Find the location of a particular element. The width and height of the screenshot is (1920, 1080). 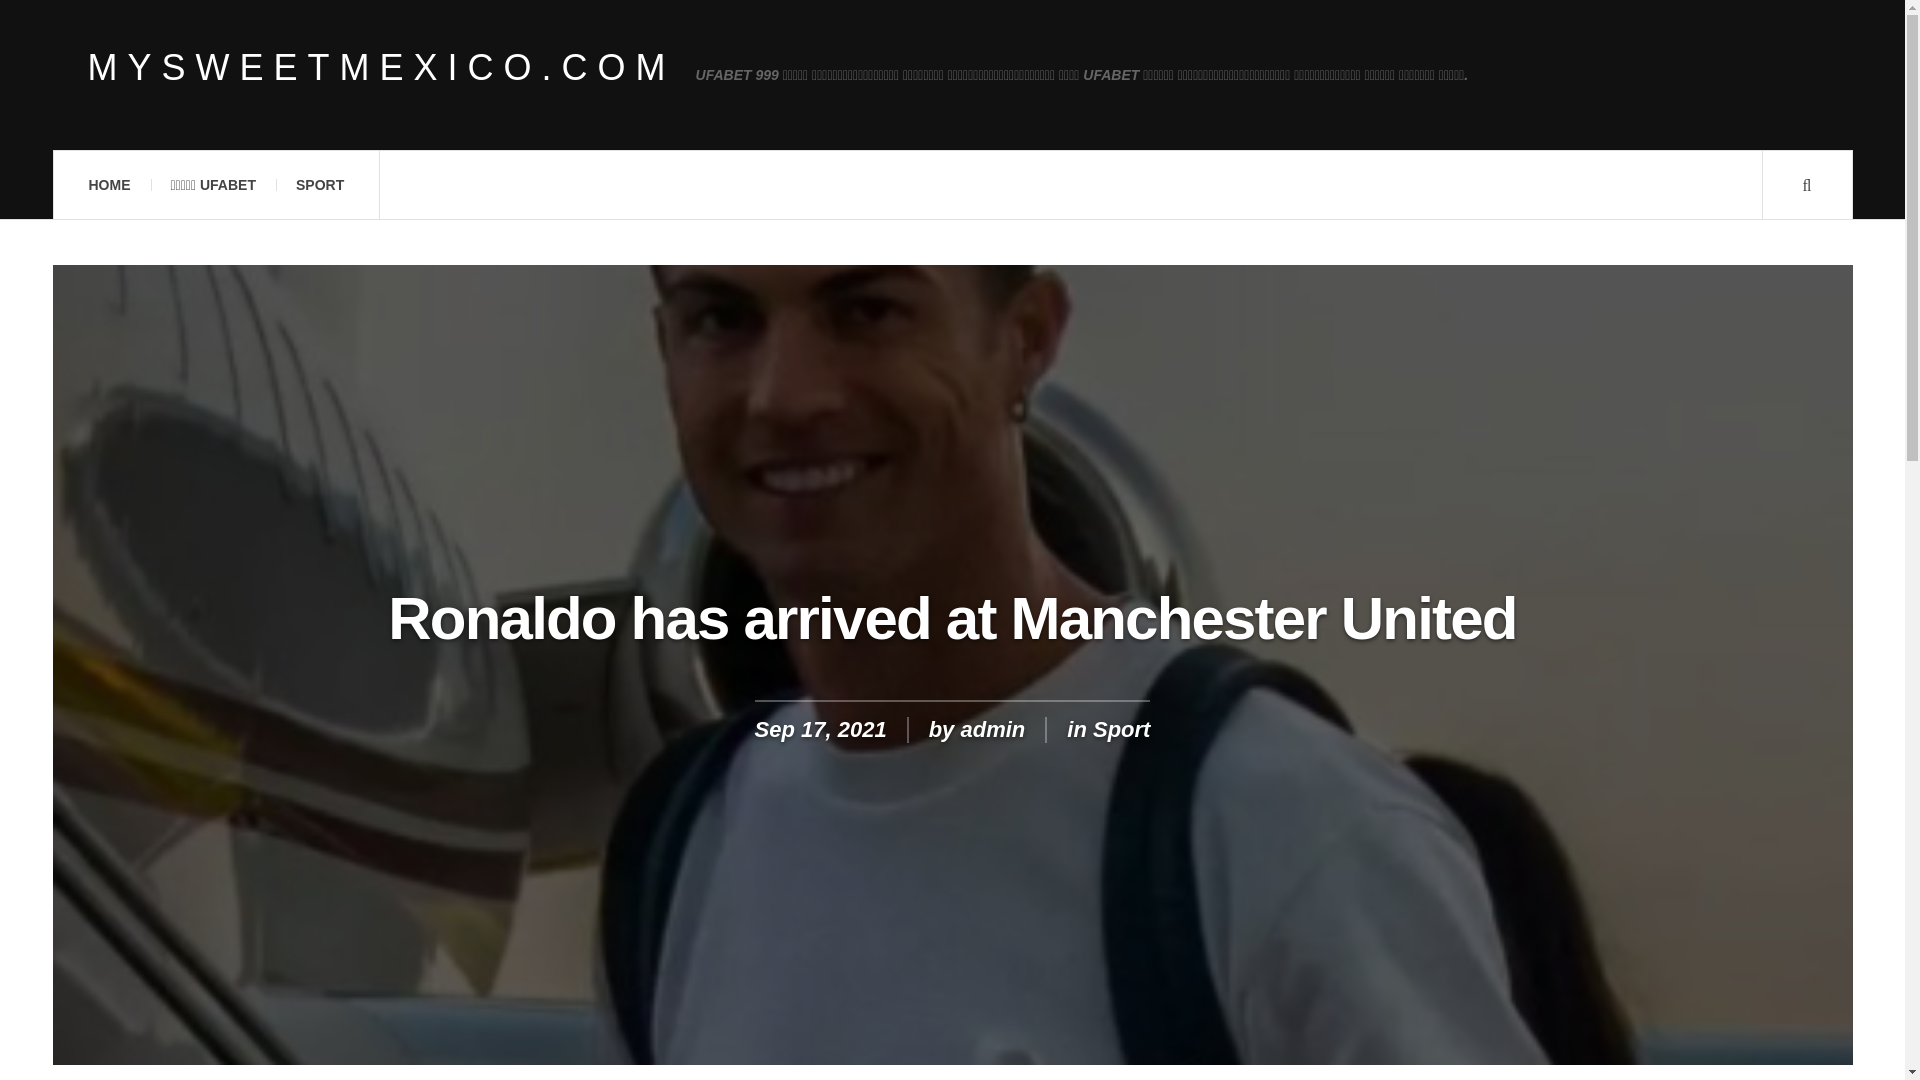

SPORT is located at coordinates (320, 185).